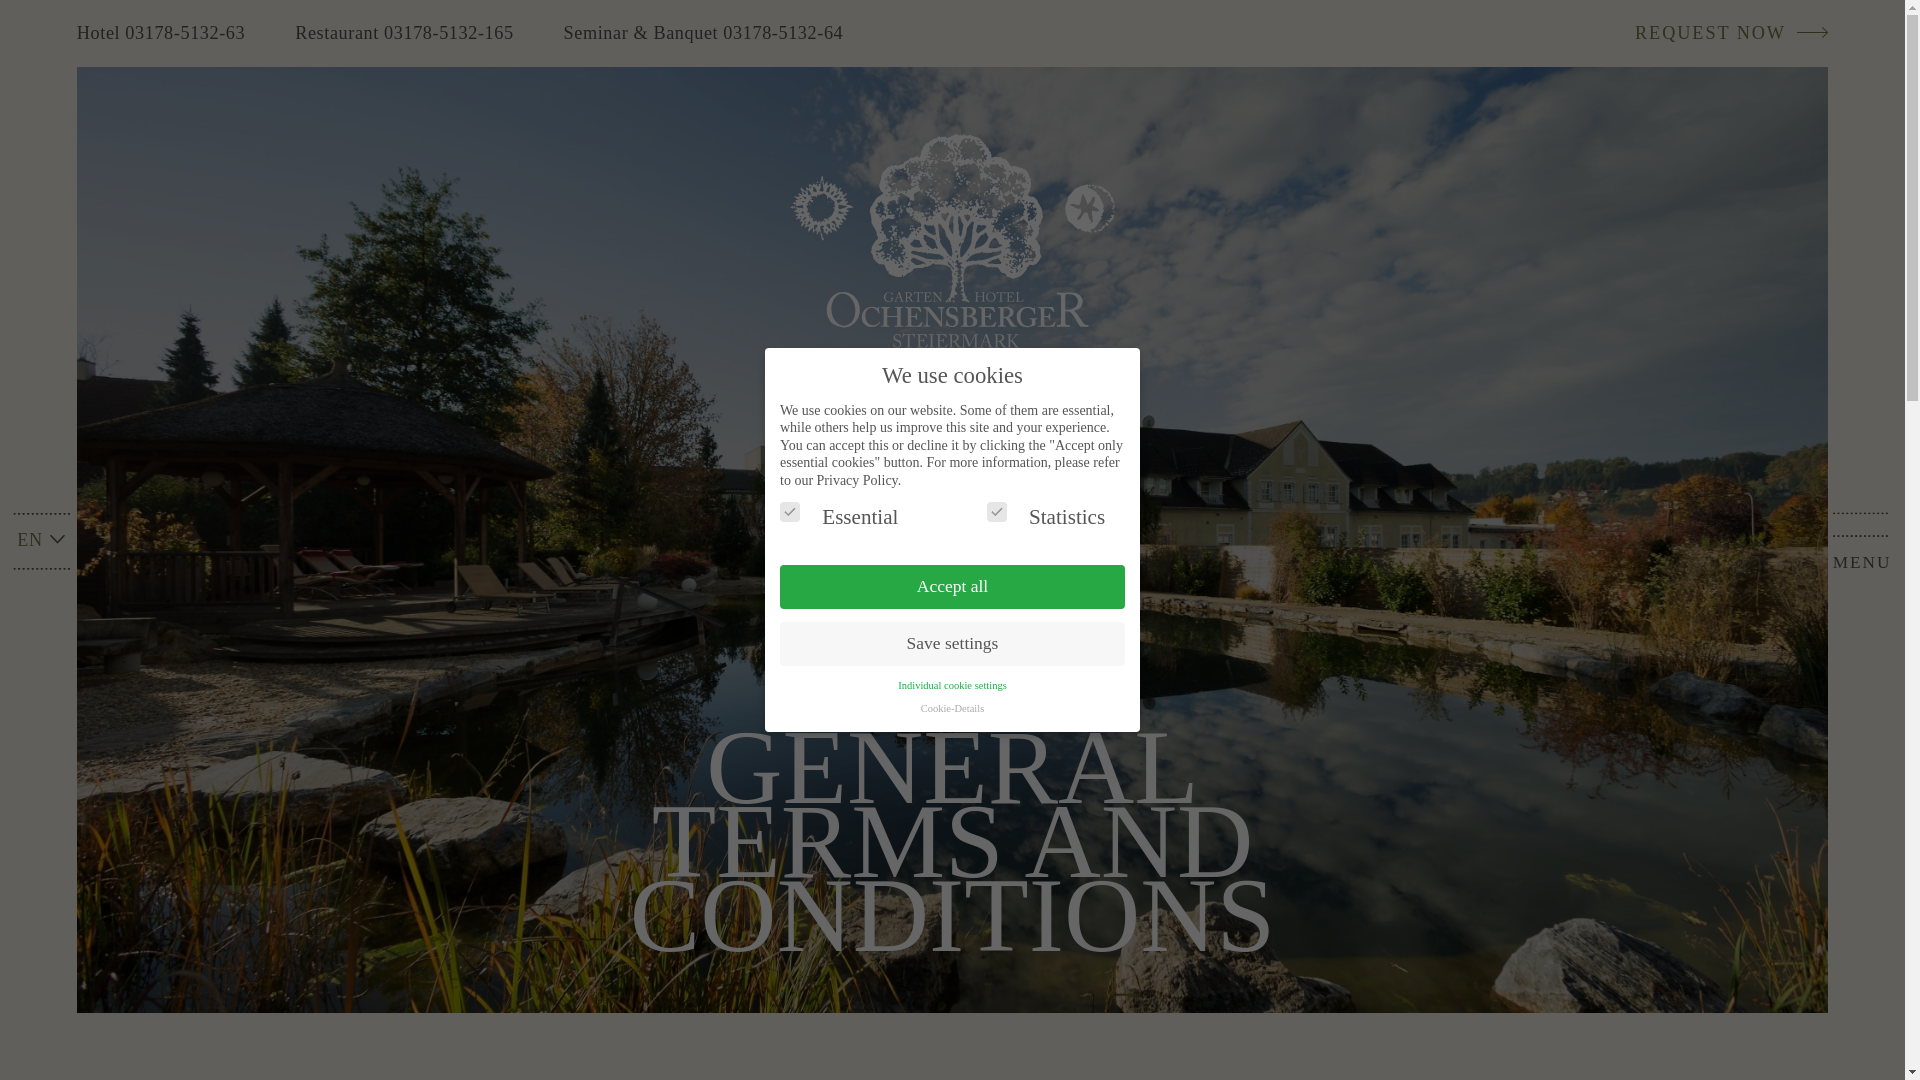 The image size is (1920, 1080). What do you see at coordinates (1718, 33) in the screenshot?
I see `item` at bounding box center [1718, 33].